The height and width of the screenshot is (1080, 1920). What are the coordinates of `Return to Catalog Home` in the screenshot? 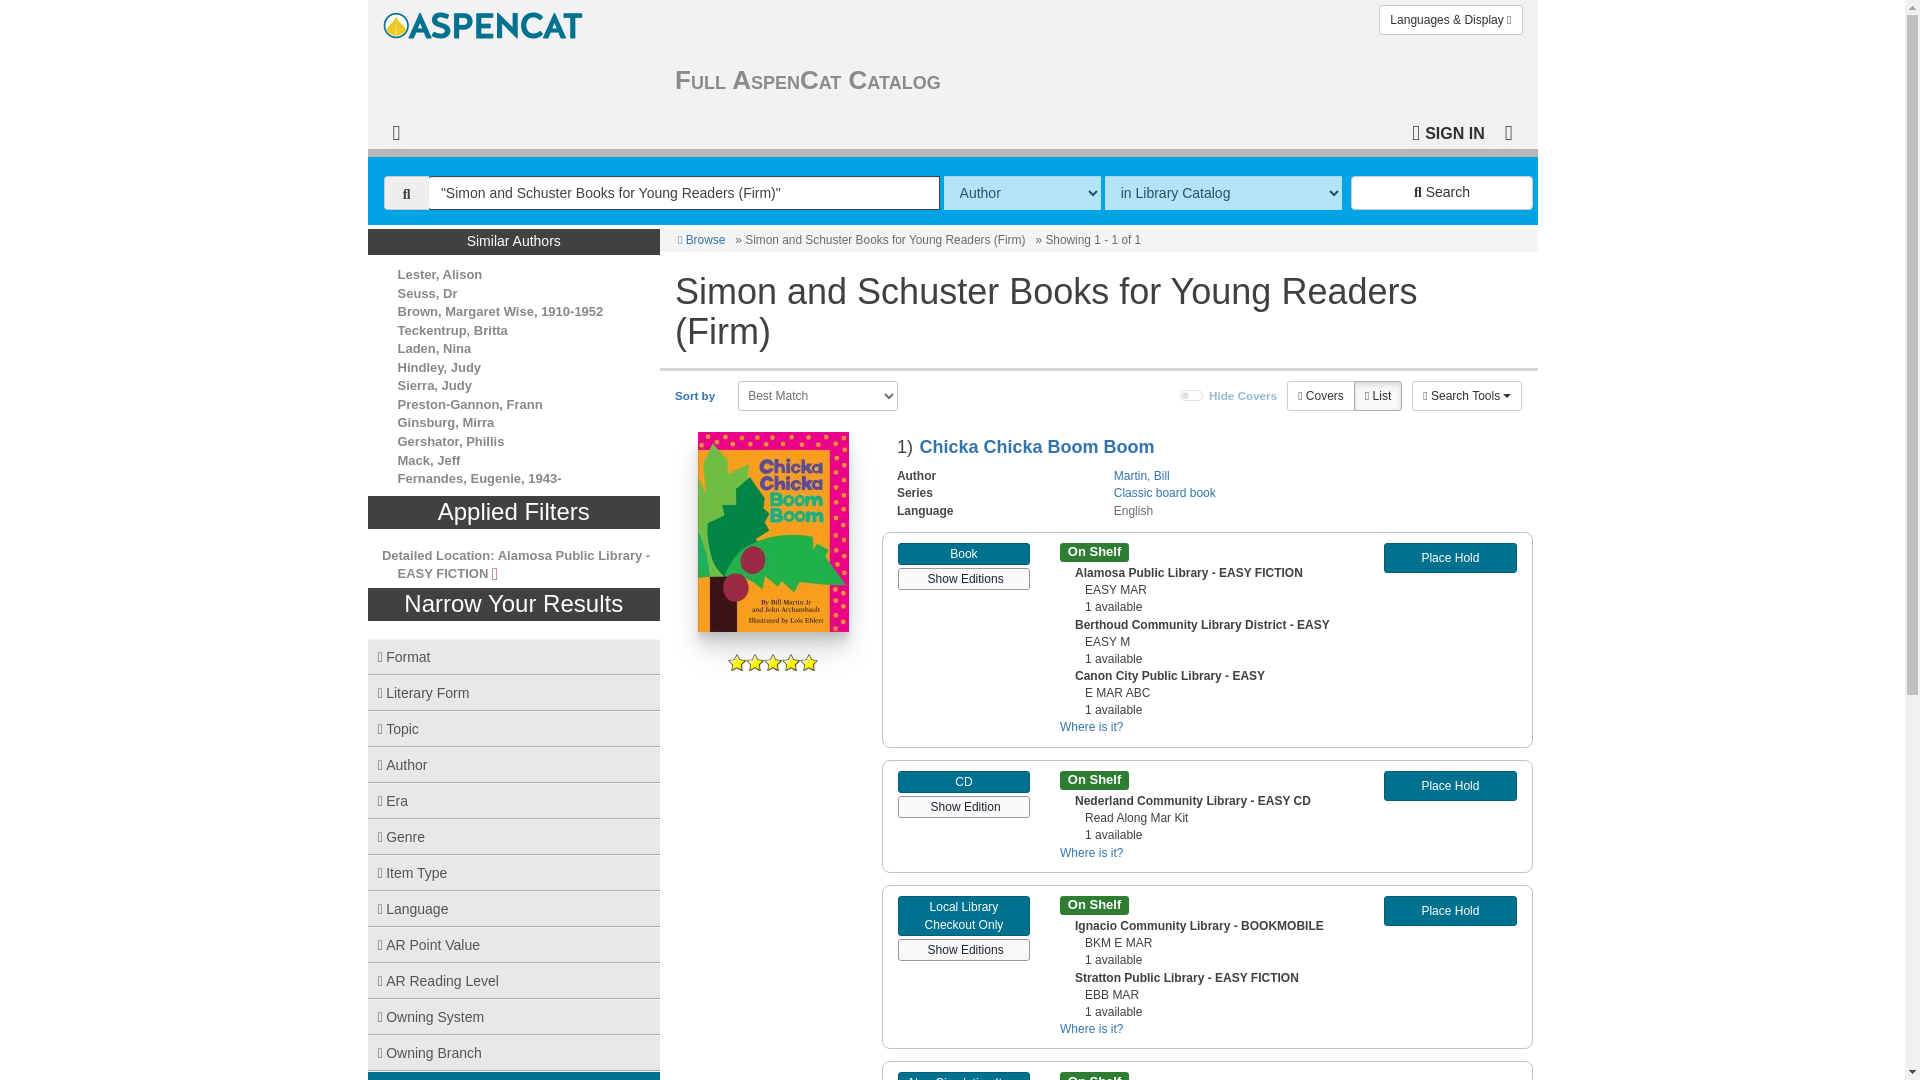 It's located at (486, 20).